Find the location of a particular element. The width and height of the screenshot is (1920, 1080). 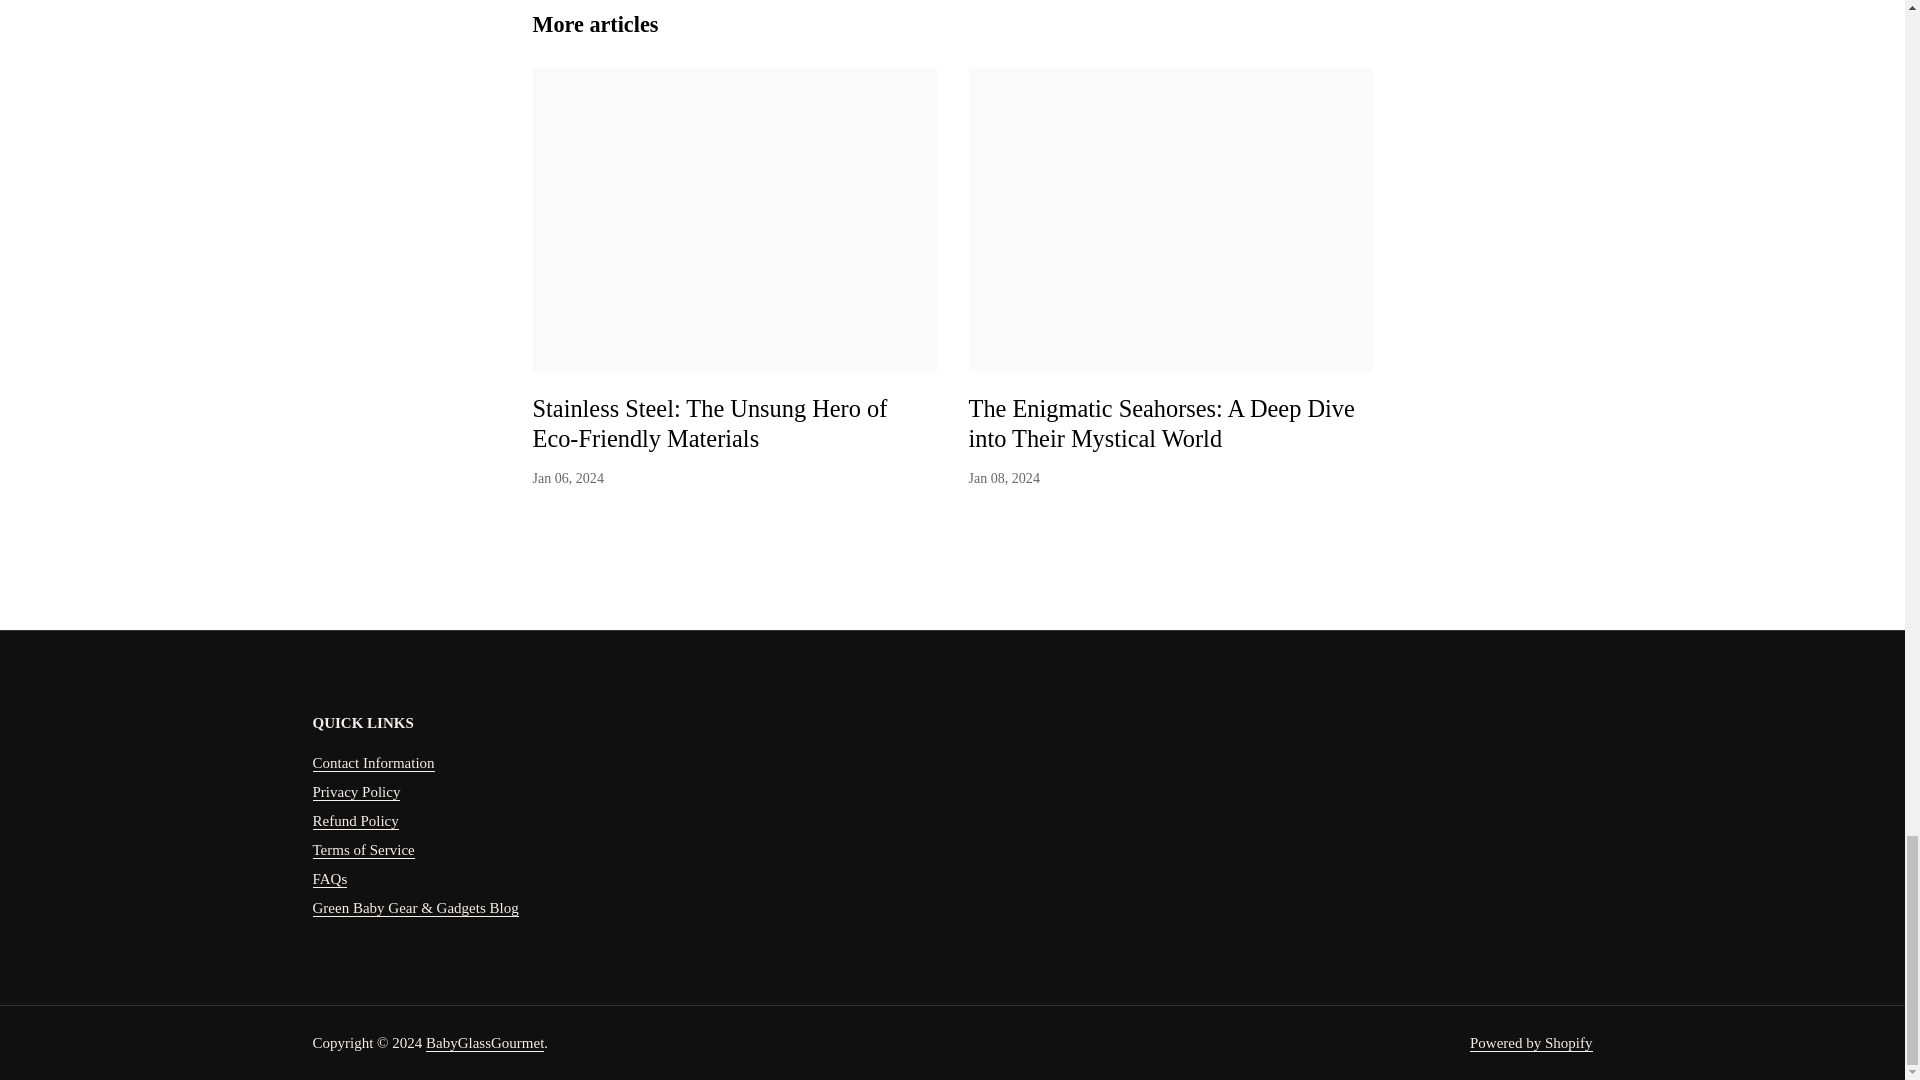

Stainless Steel: The Unsung Hero of Eco-Friendly Materials is located at coordinates (734, 220).